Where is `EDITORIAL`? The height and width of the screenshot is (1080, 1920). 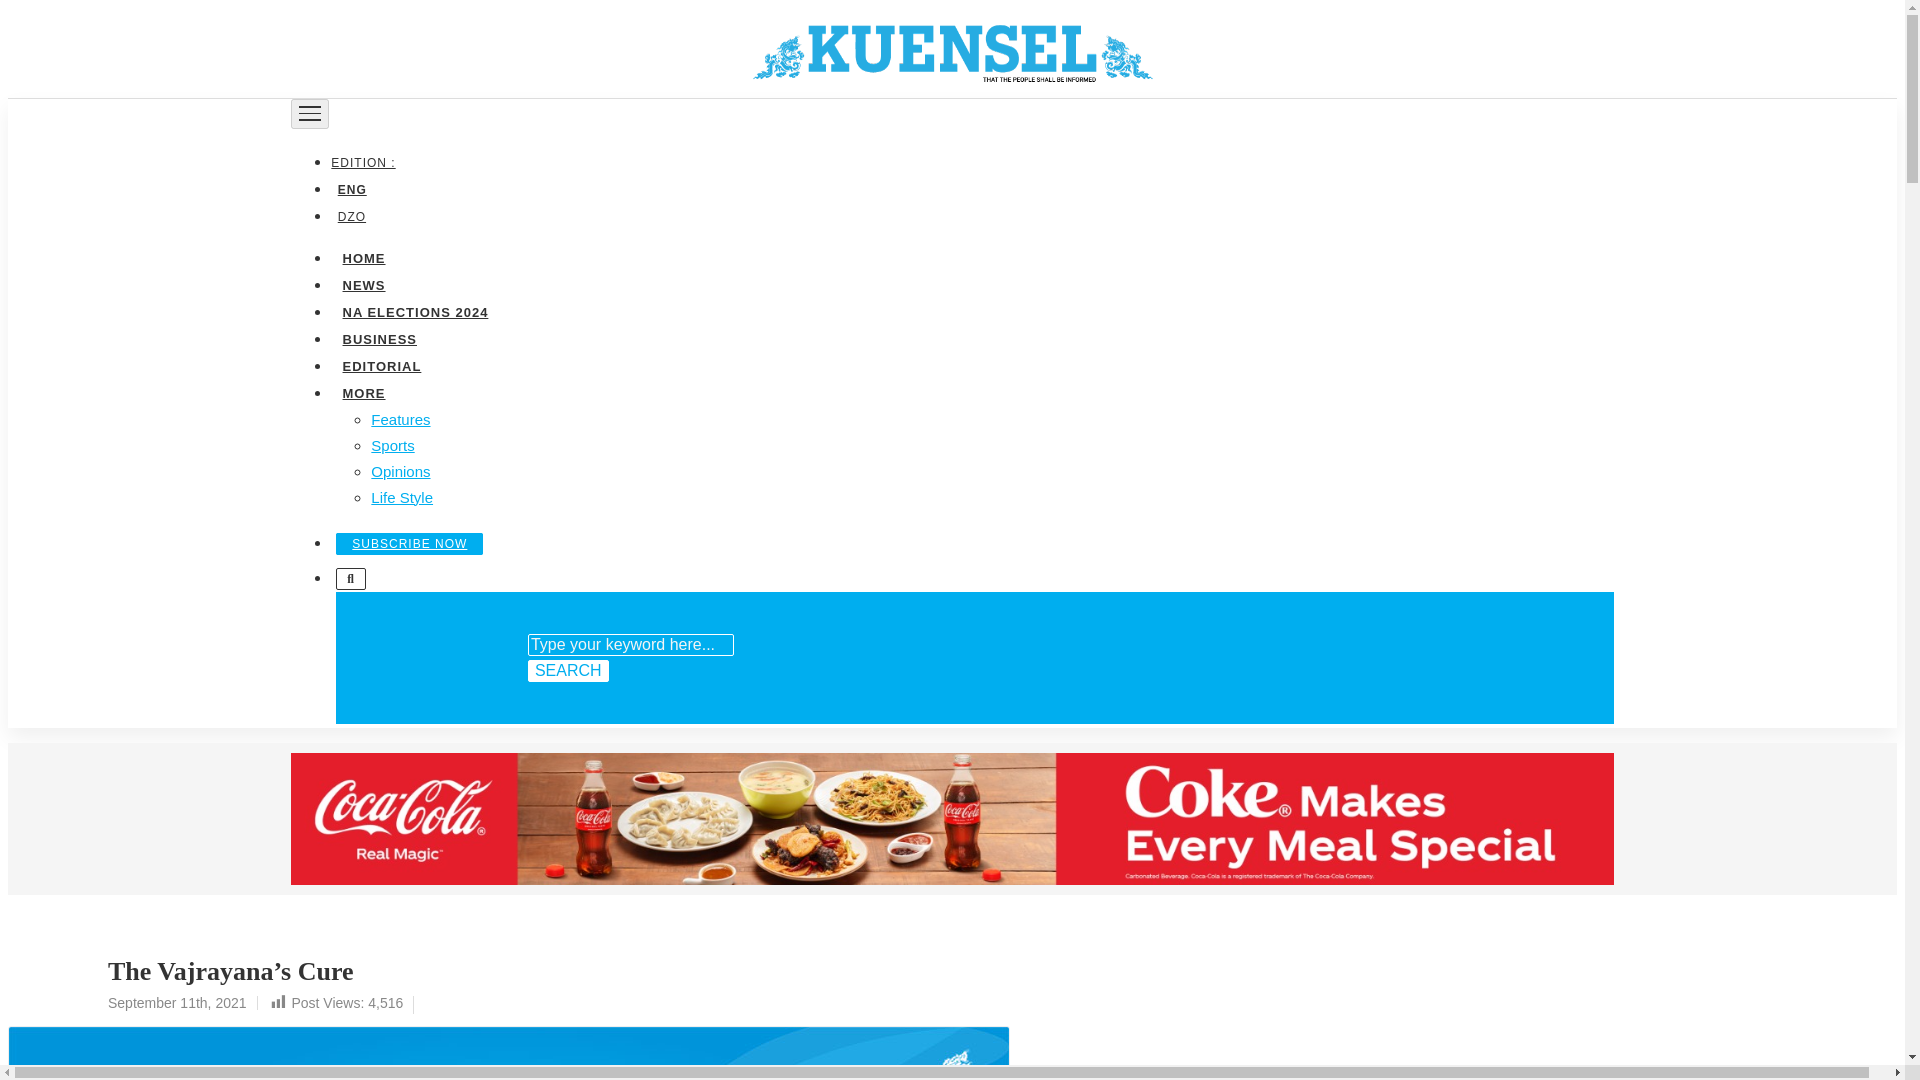 EDITORIAL is located at coordinates (381, 364).